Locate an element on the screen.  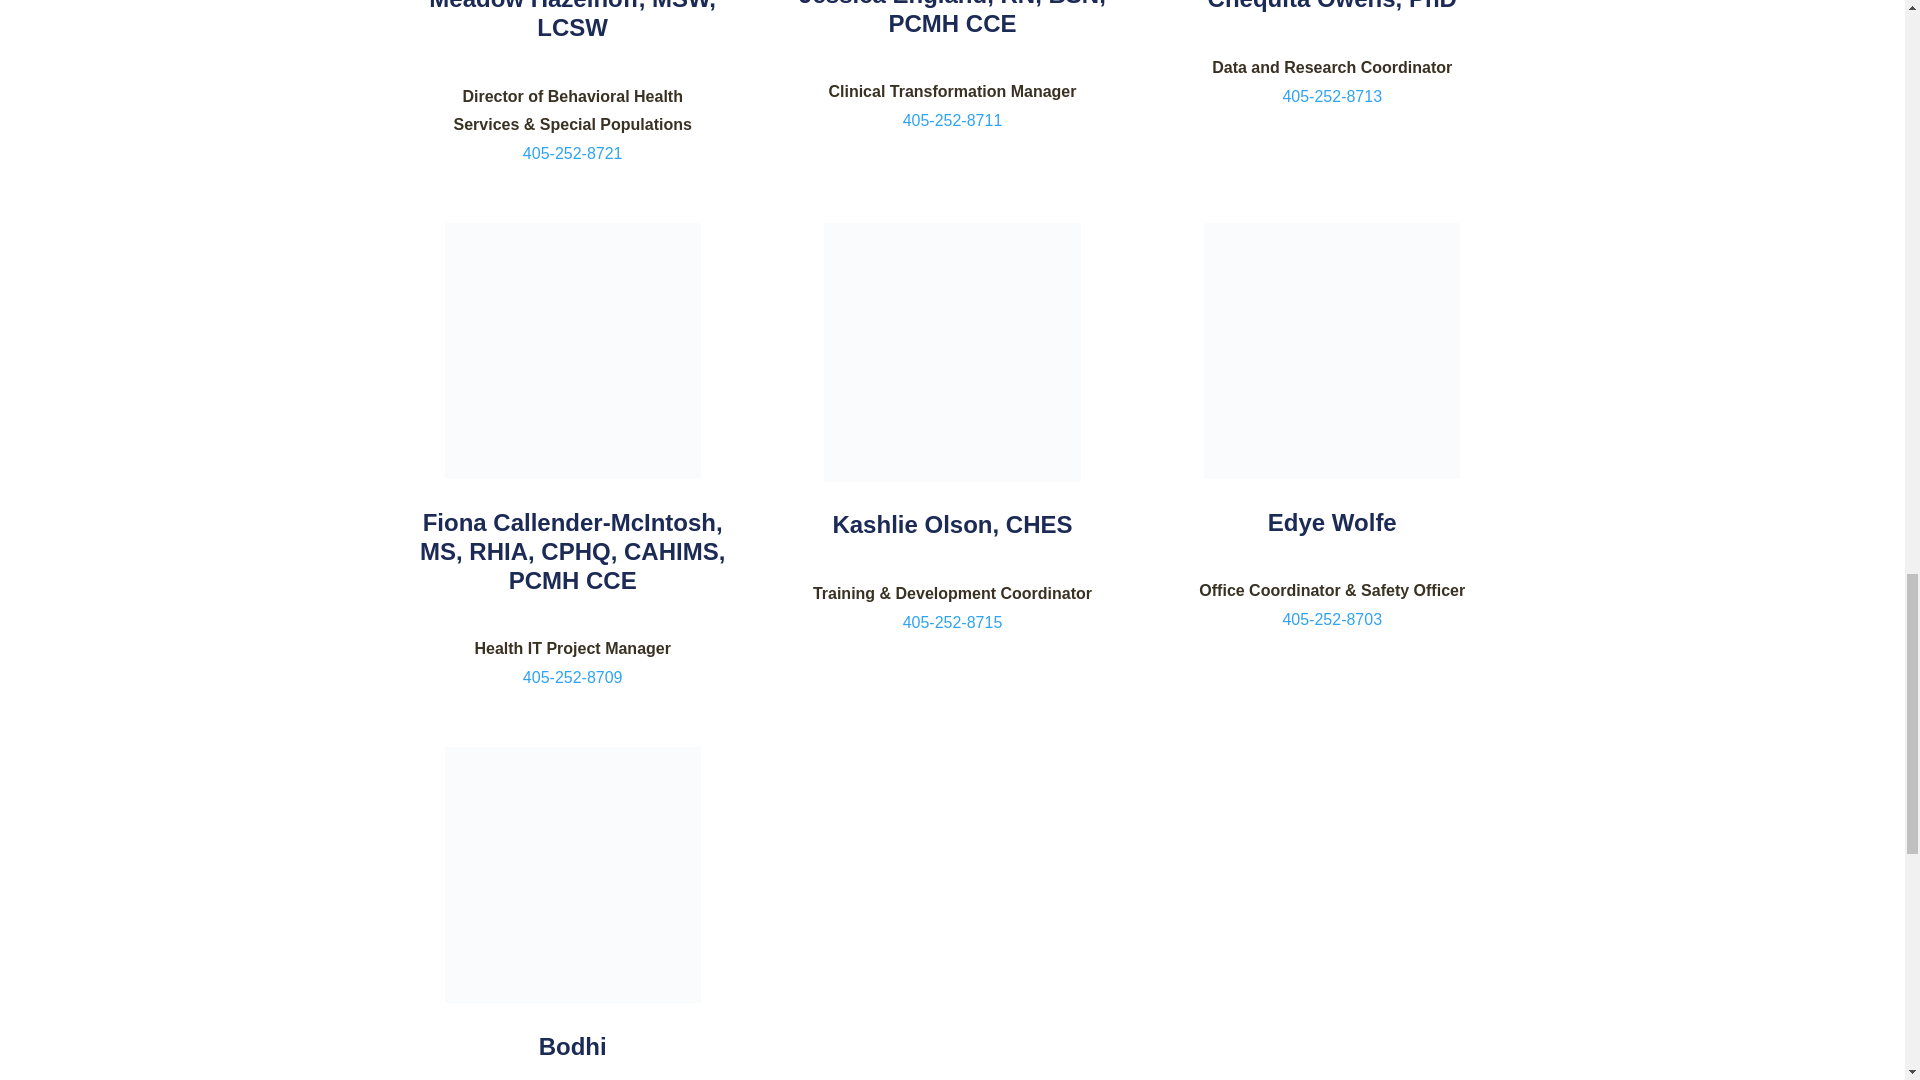
405-252-8713 is located at coordinates (1332, 96).